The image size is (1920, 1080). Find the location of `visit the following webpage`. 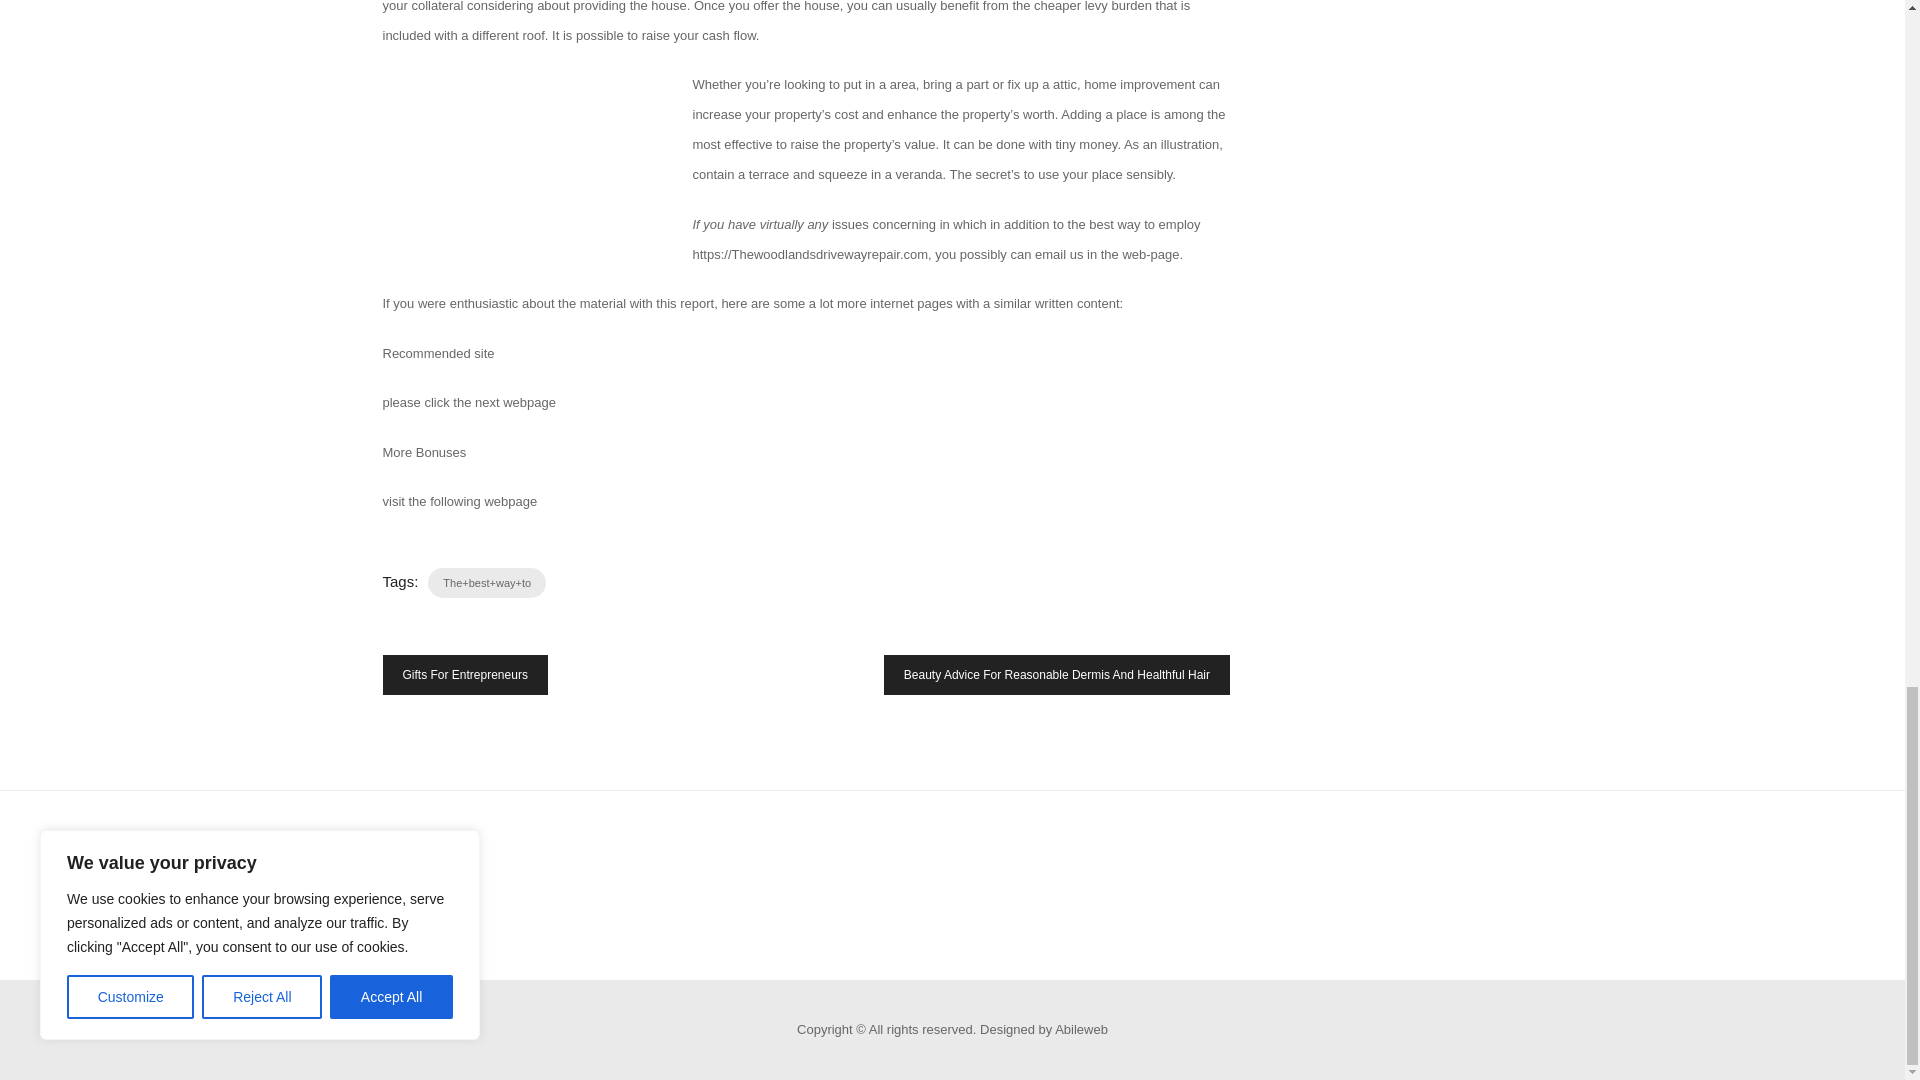

visit the following webpage is located at coordinates (460, 500).